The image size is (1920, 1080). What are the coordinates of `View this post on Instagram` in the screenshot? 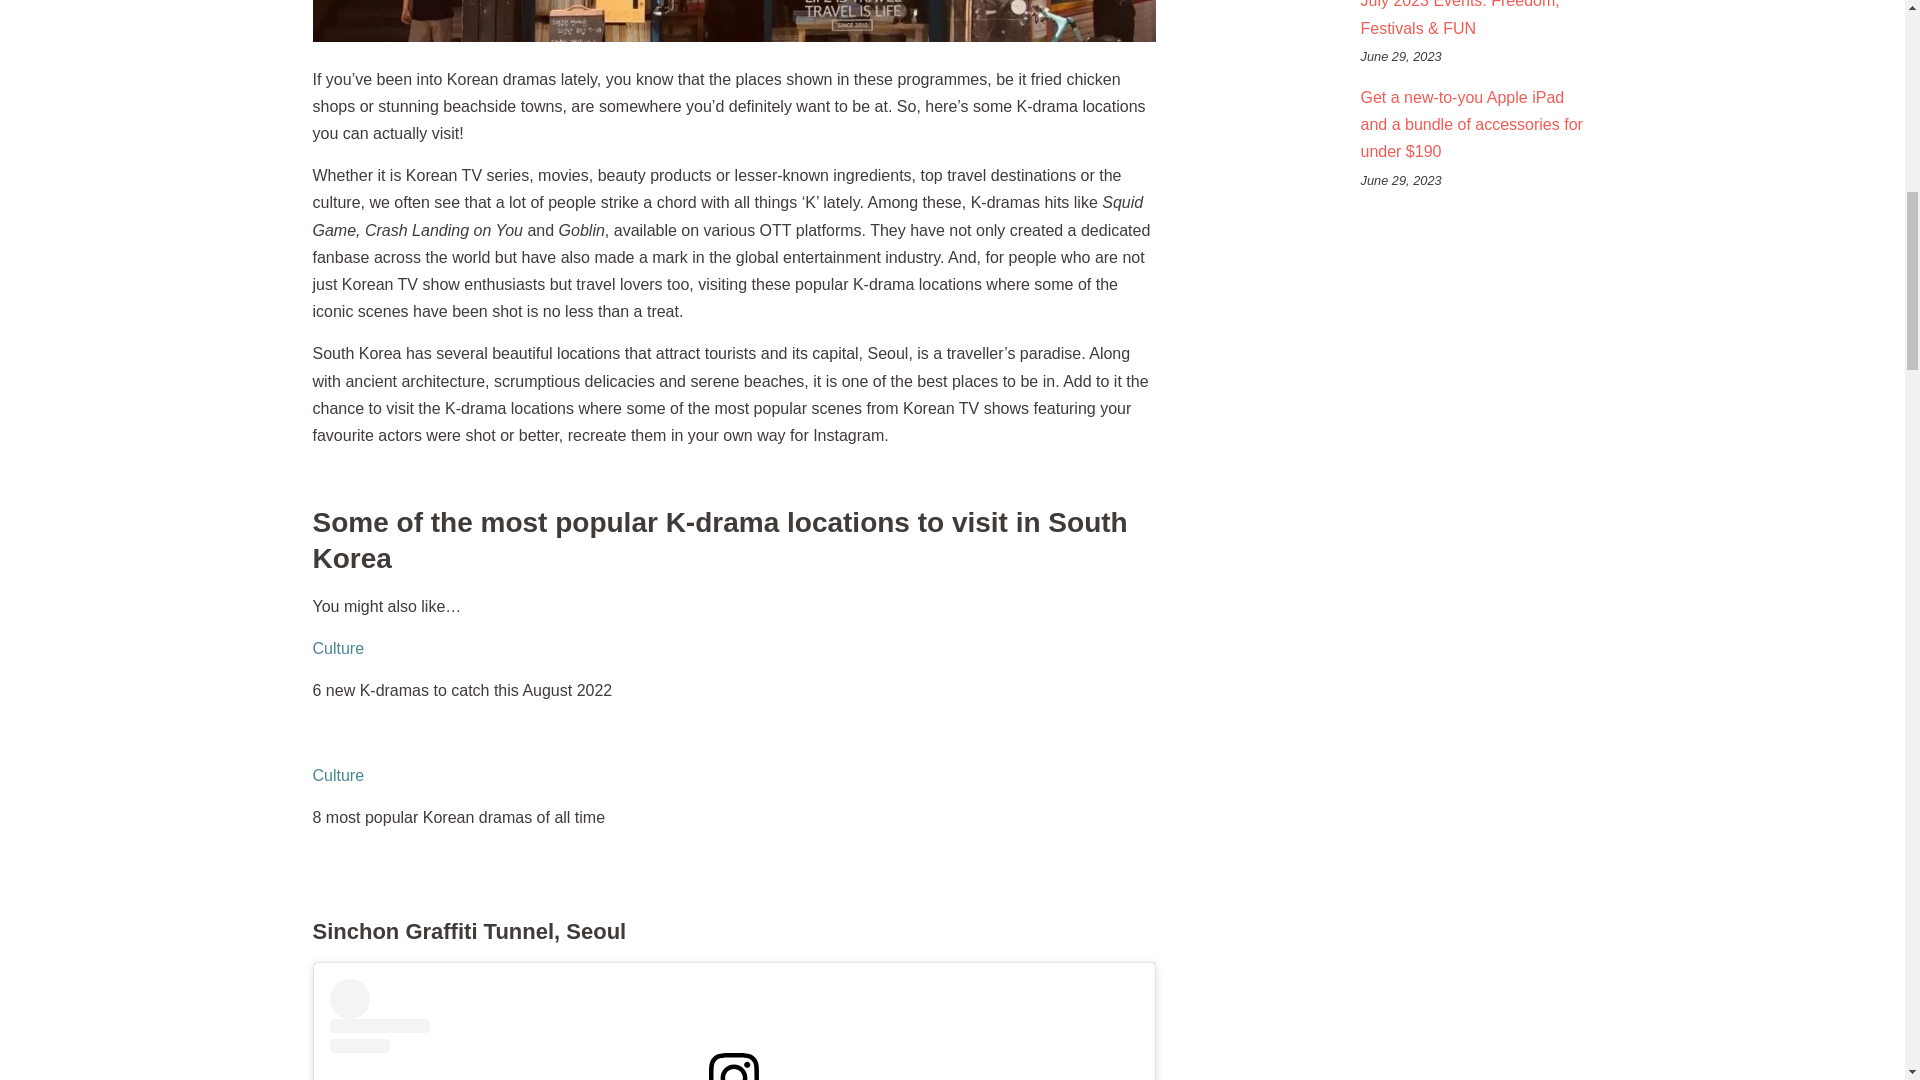 It's located at (734, 1029).